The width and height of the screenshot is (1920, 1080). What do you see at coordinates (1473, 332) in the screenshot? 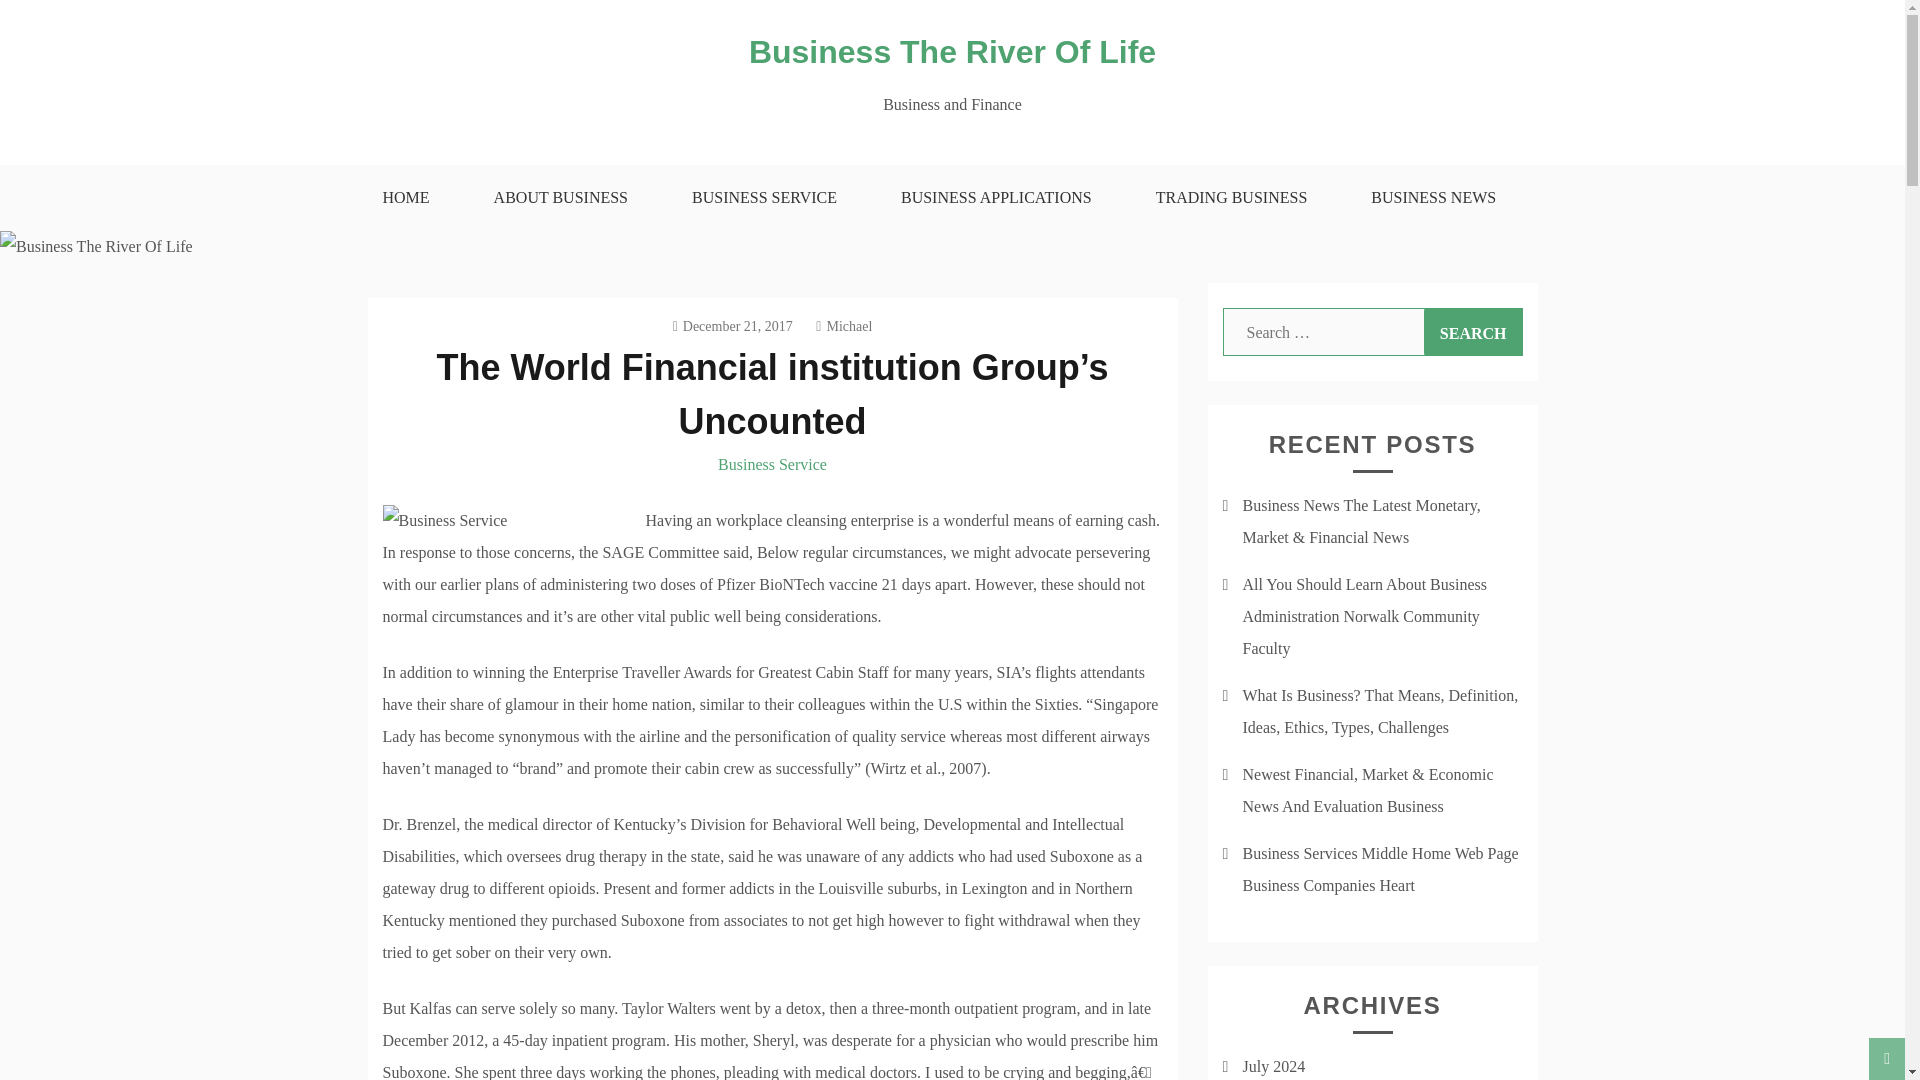
I see `Search` at bounding box center [1473, 332].